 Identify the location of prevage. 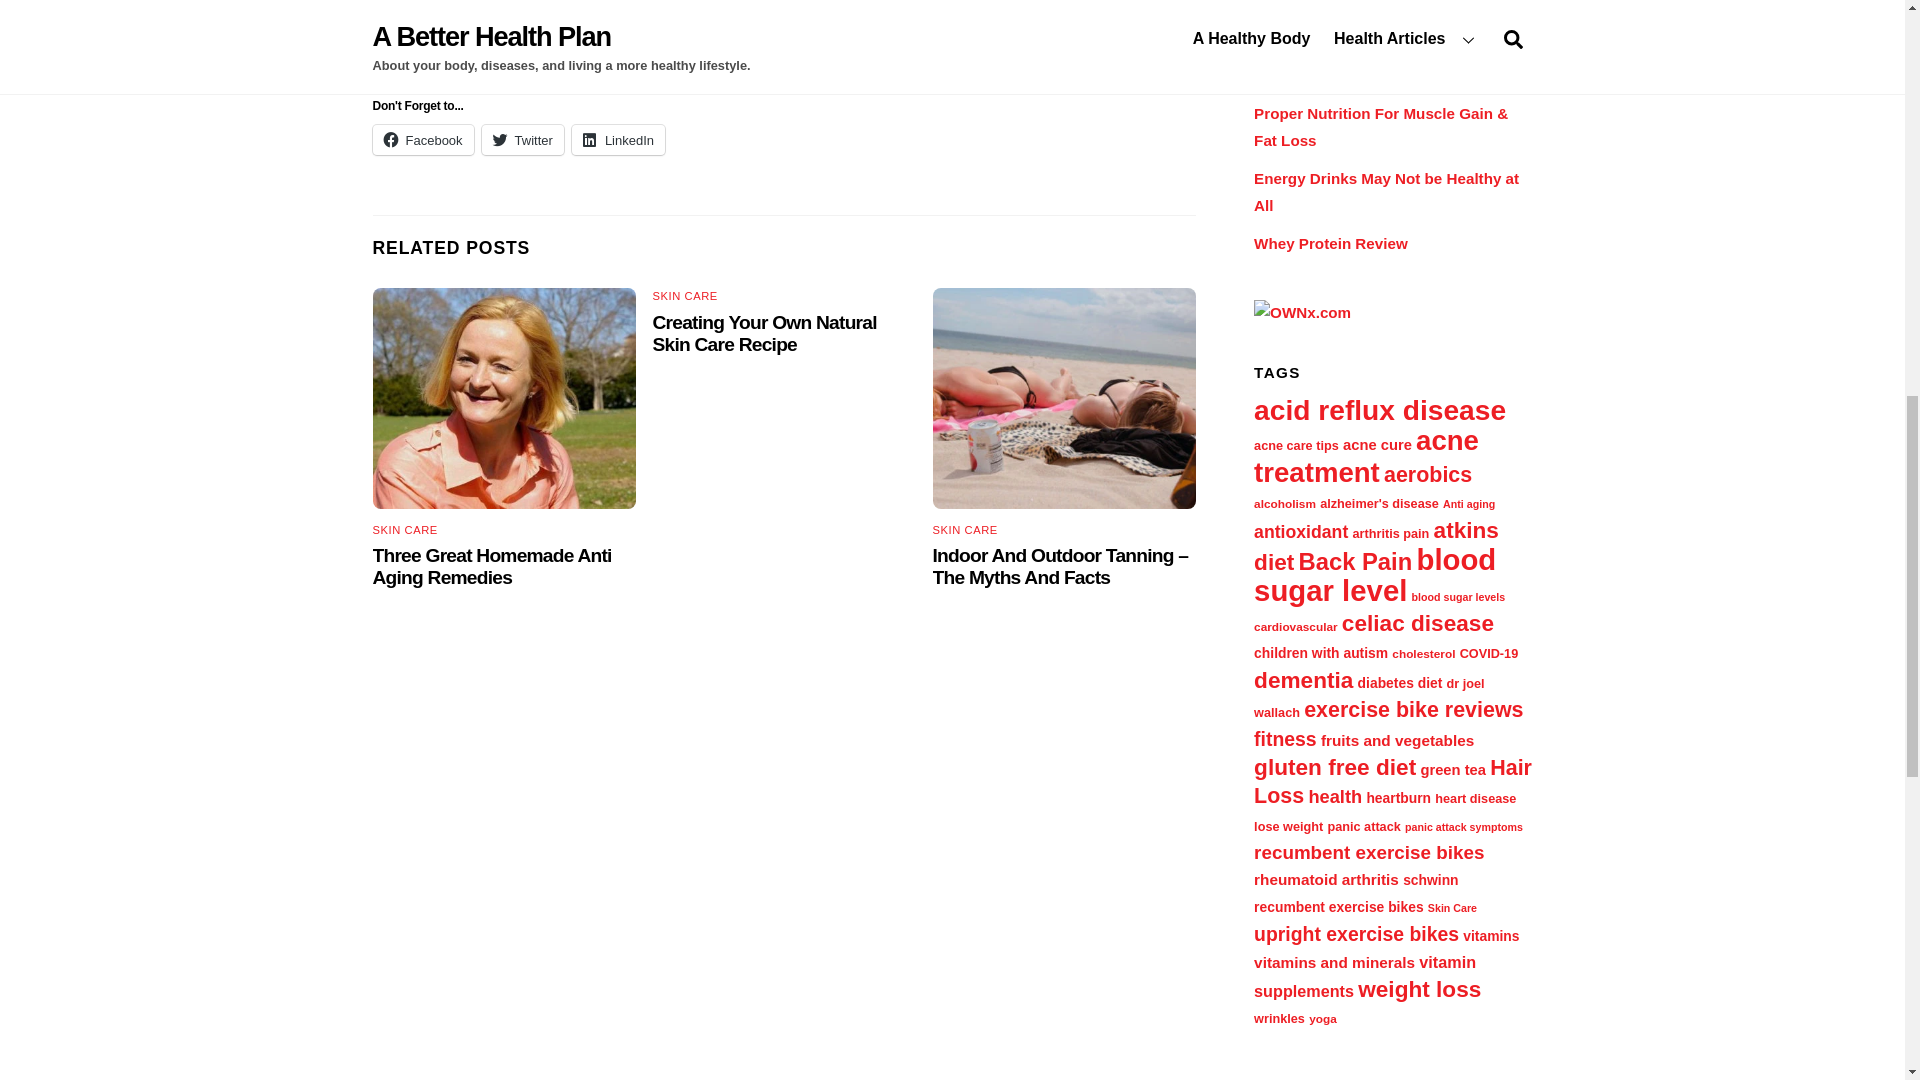
(916, 50).